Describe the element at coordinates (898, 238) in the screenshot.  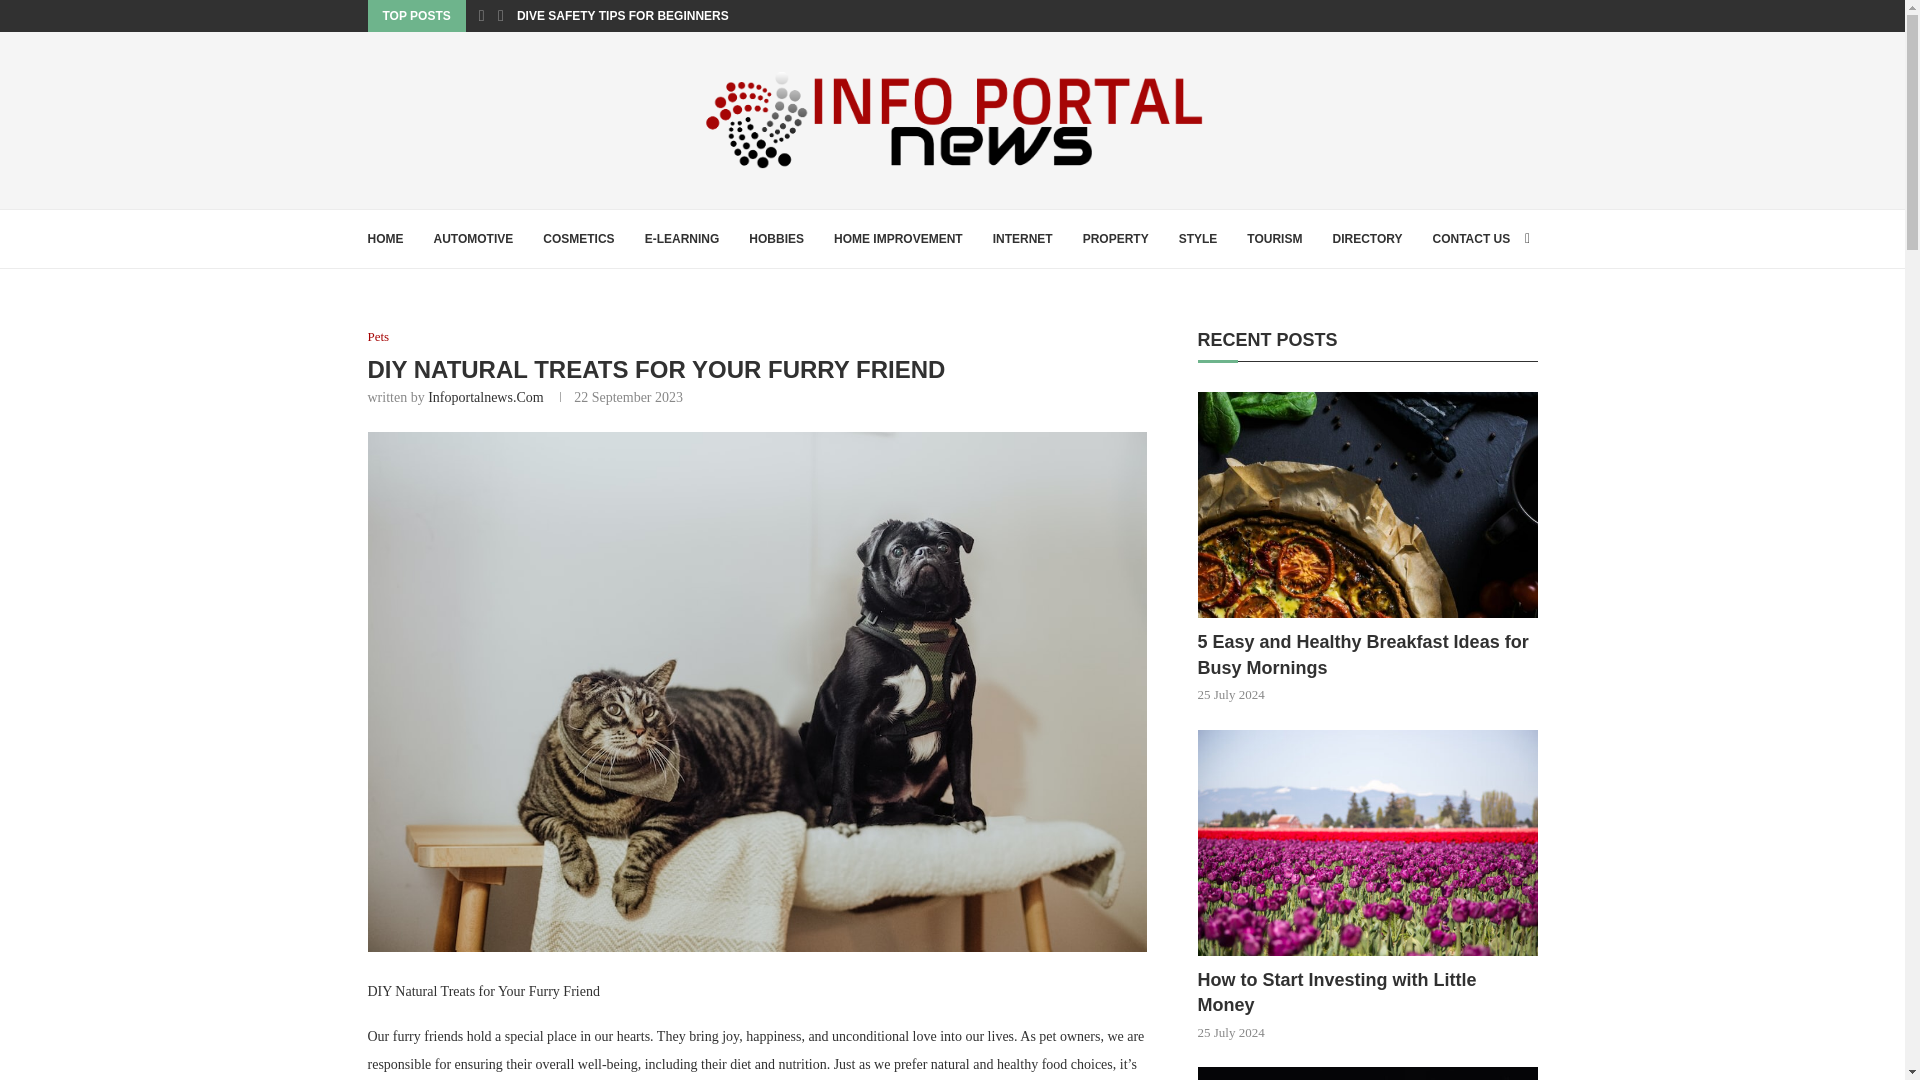
I see `HOME IMPROVEMENT` at that location.